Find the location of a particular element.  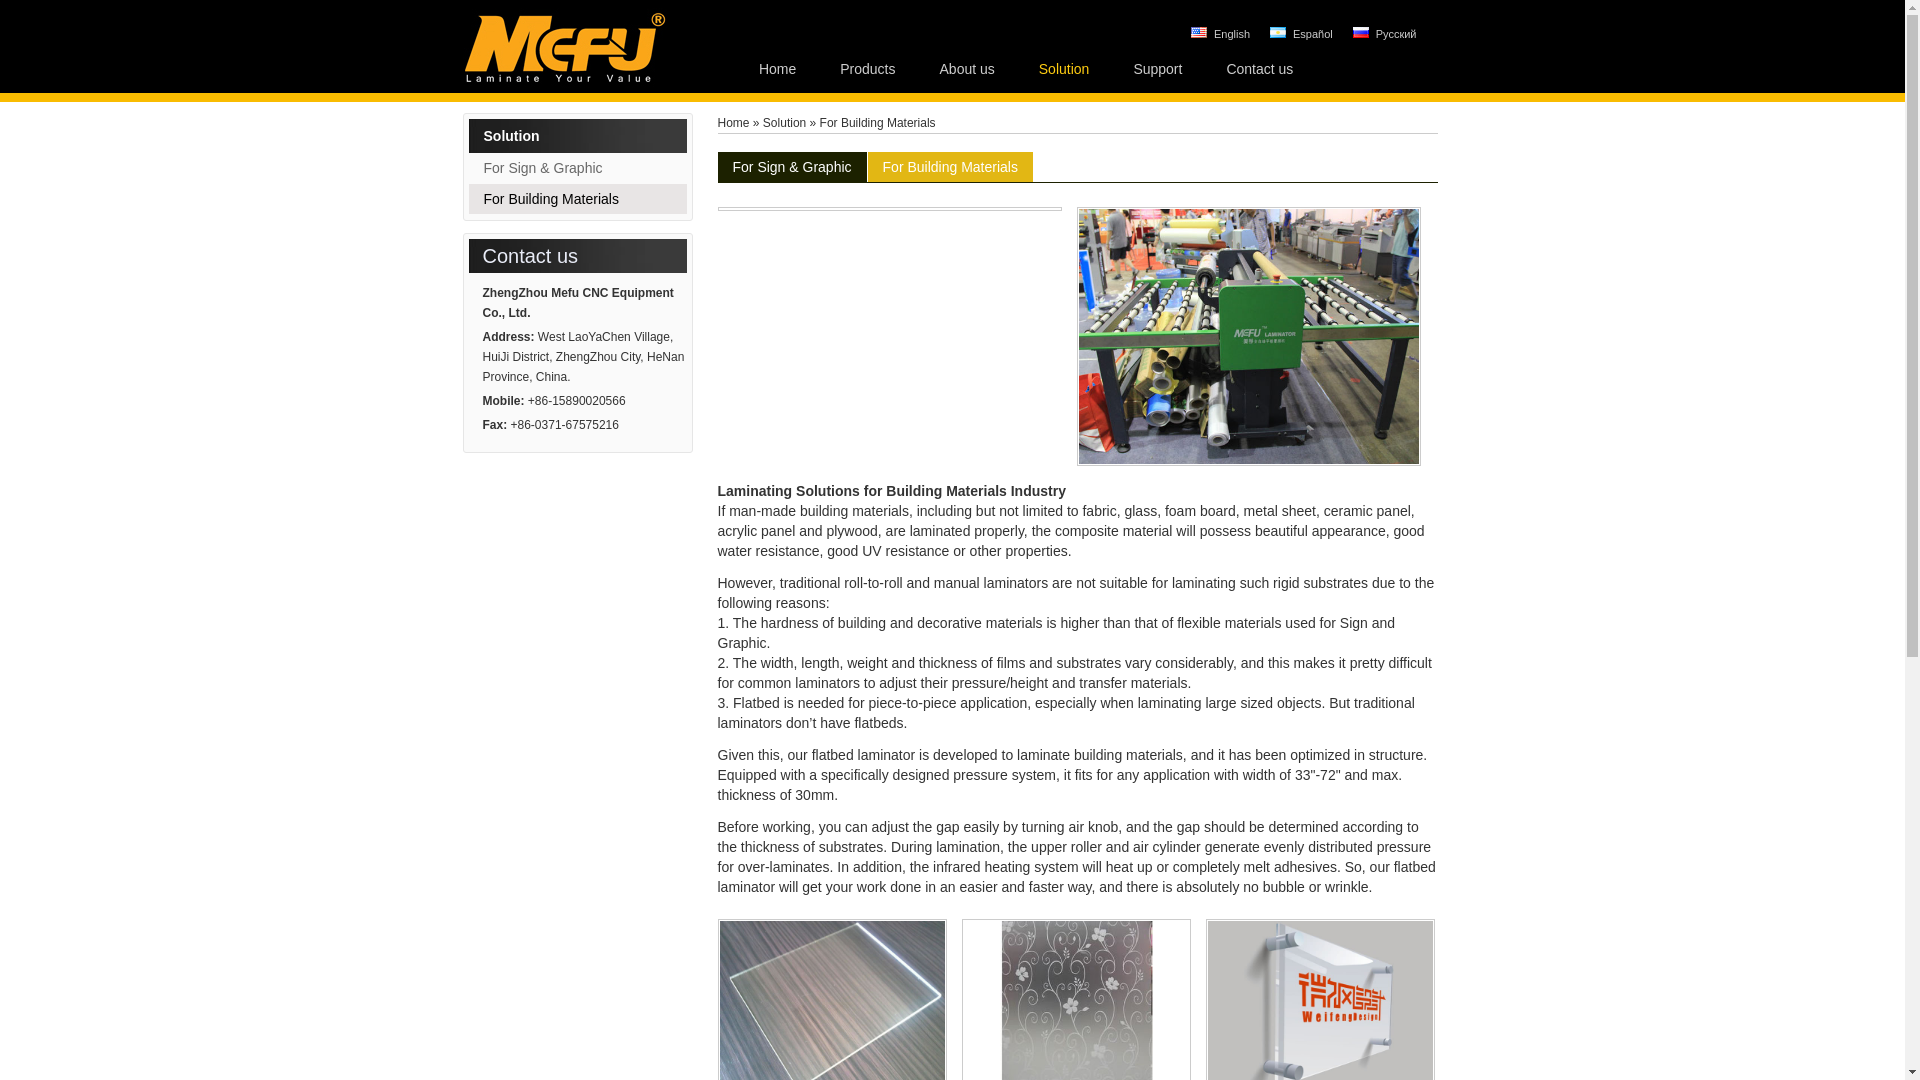

For Building Materials is located at coordinates (878, 122).